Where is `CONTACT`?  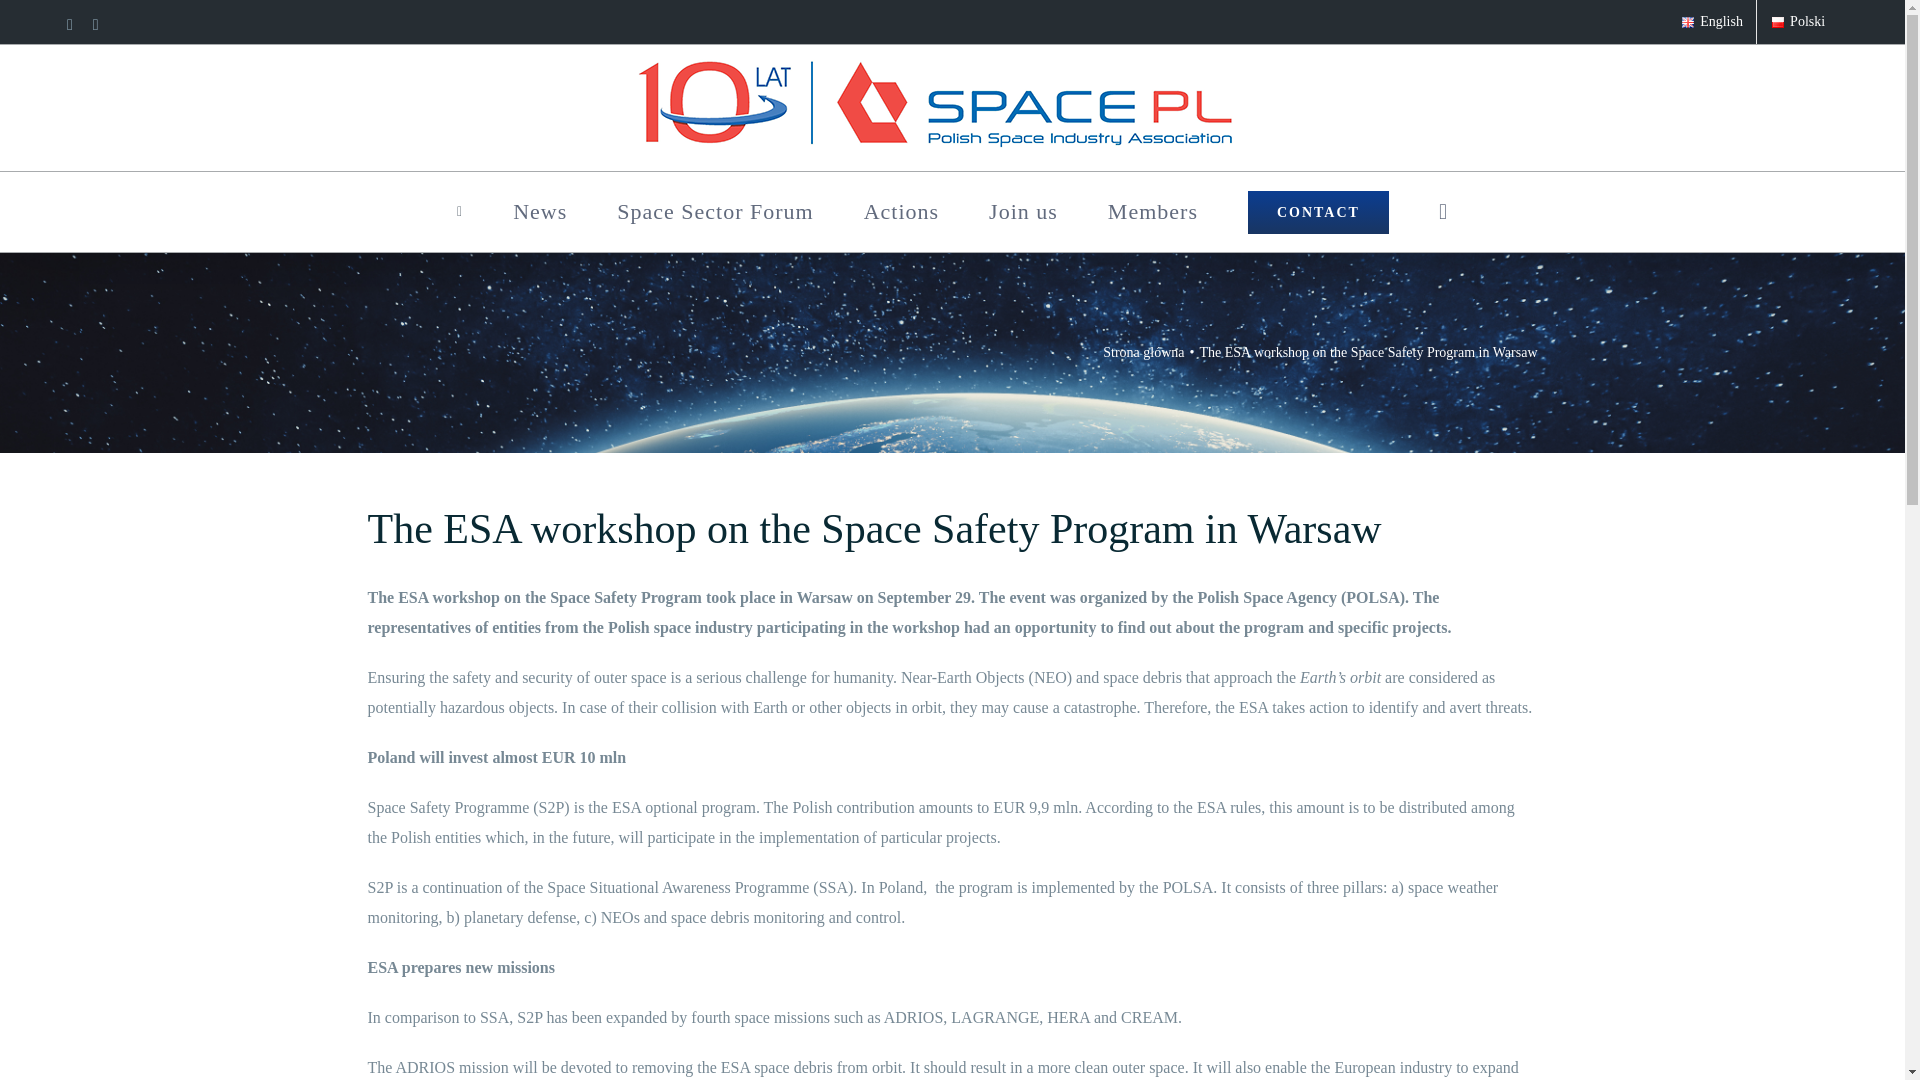 CONTACT is located at coordinates (1318, 211).